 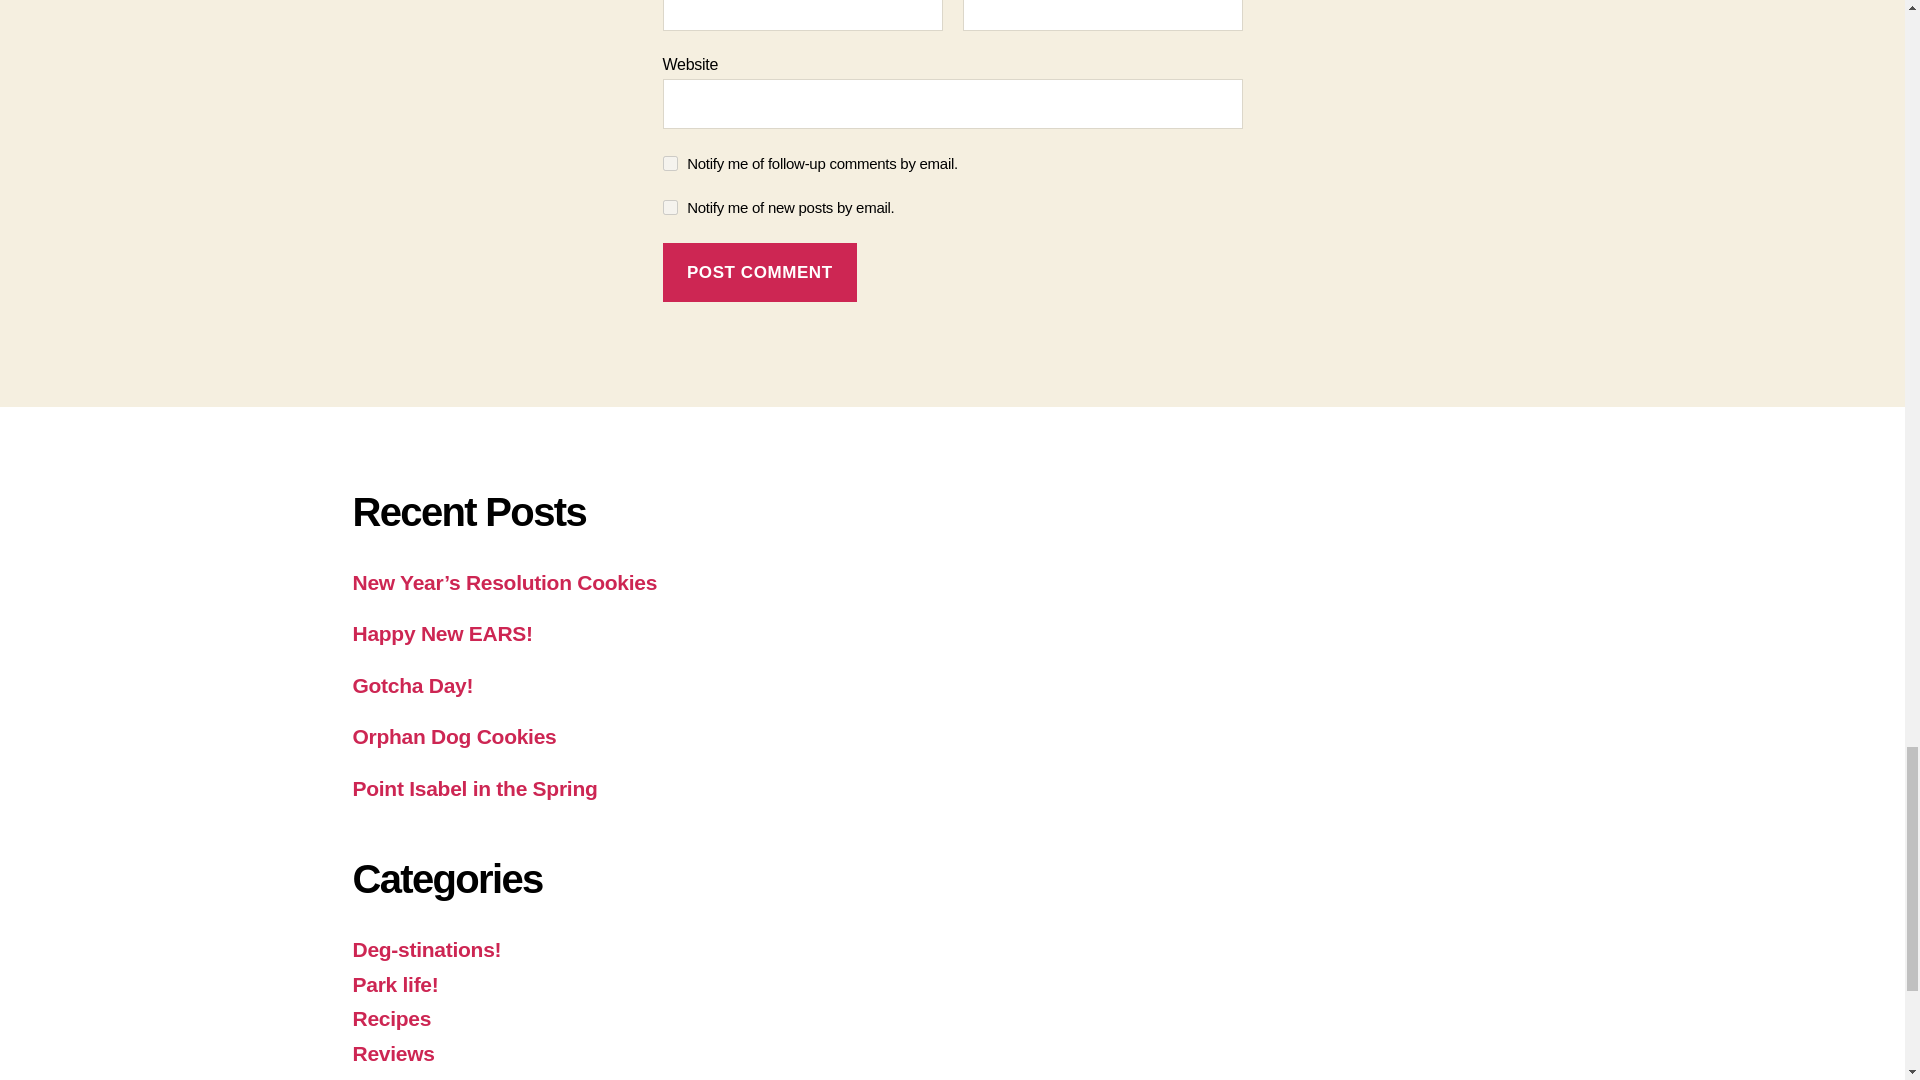 What do you see at coordinates (390, 1018) in the screenshot?
I see `Recipes` at bounding box center [390, 1018].